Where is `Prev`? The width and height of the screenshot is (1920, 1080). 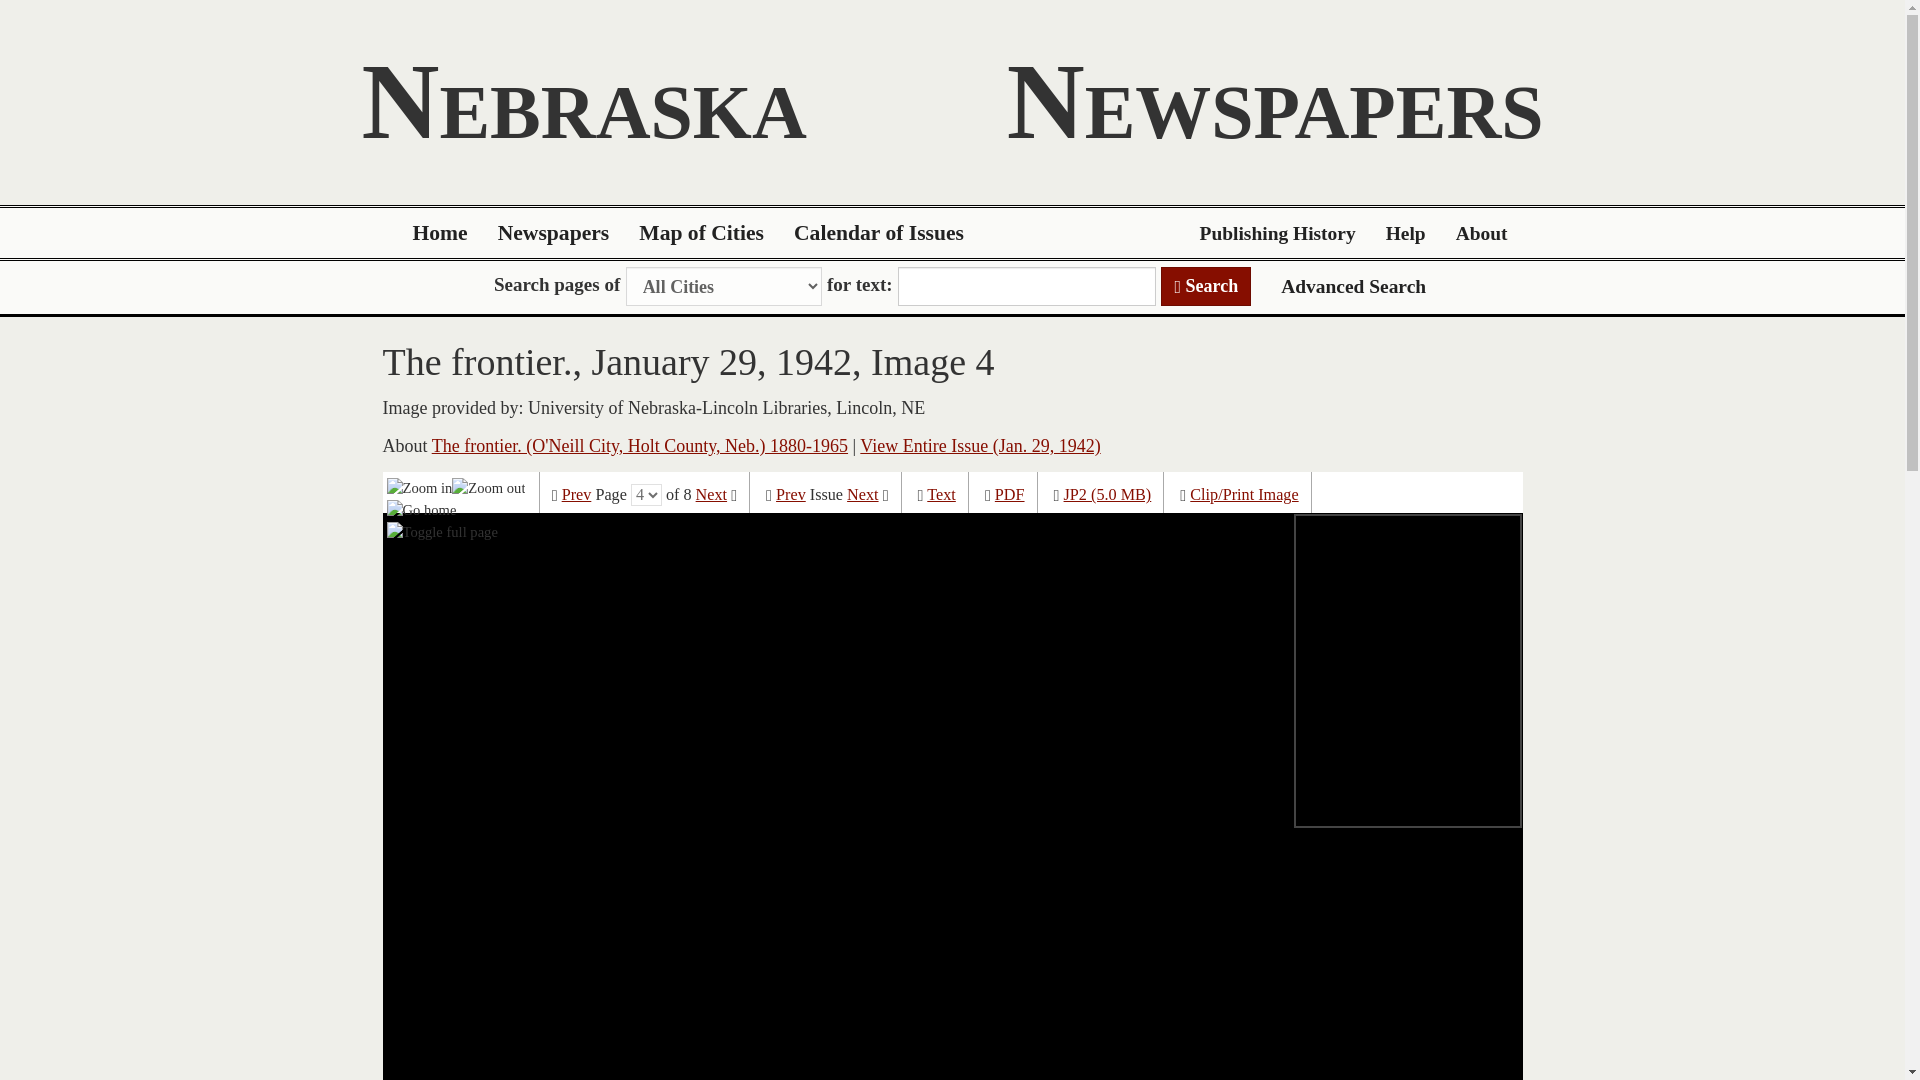
Prev is located at coordinates (576, 495).